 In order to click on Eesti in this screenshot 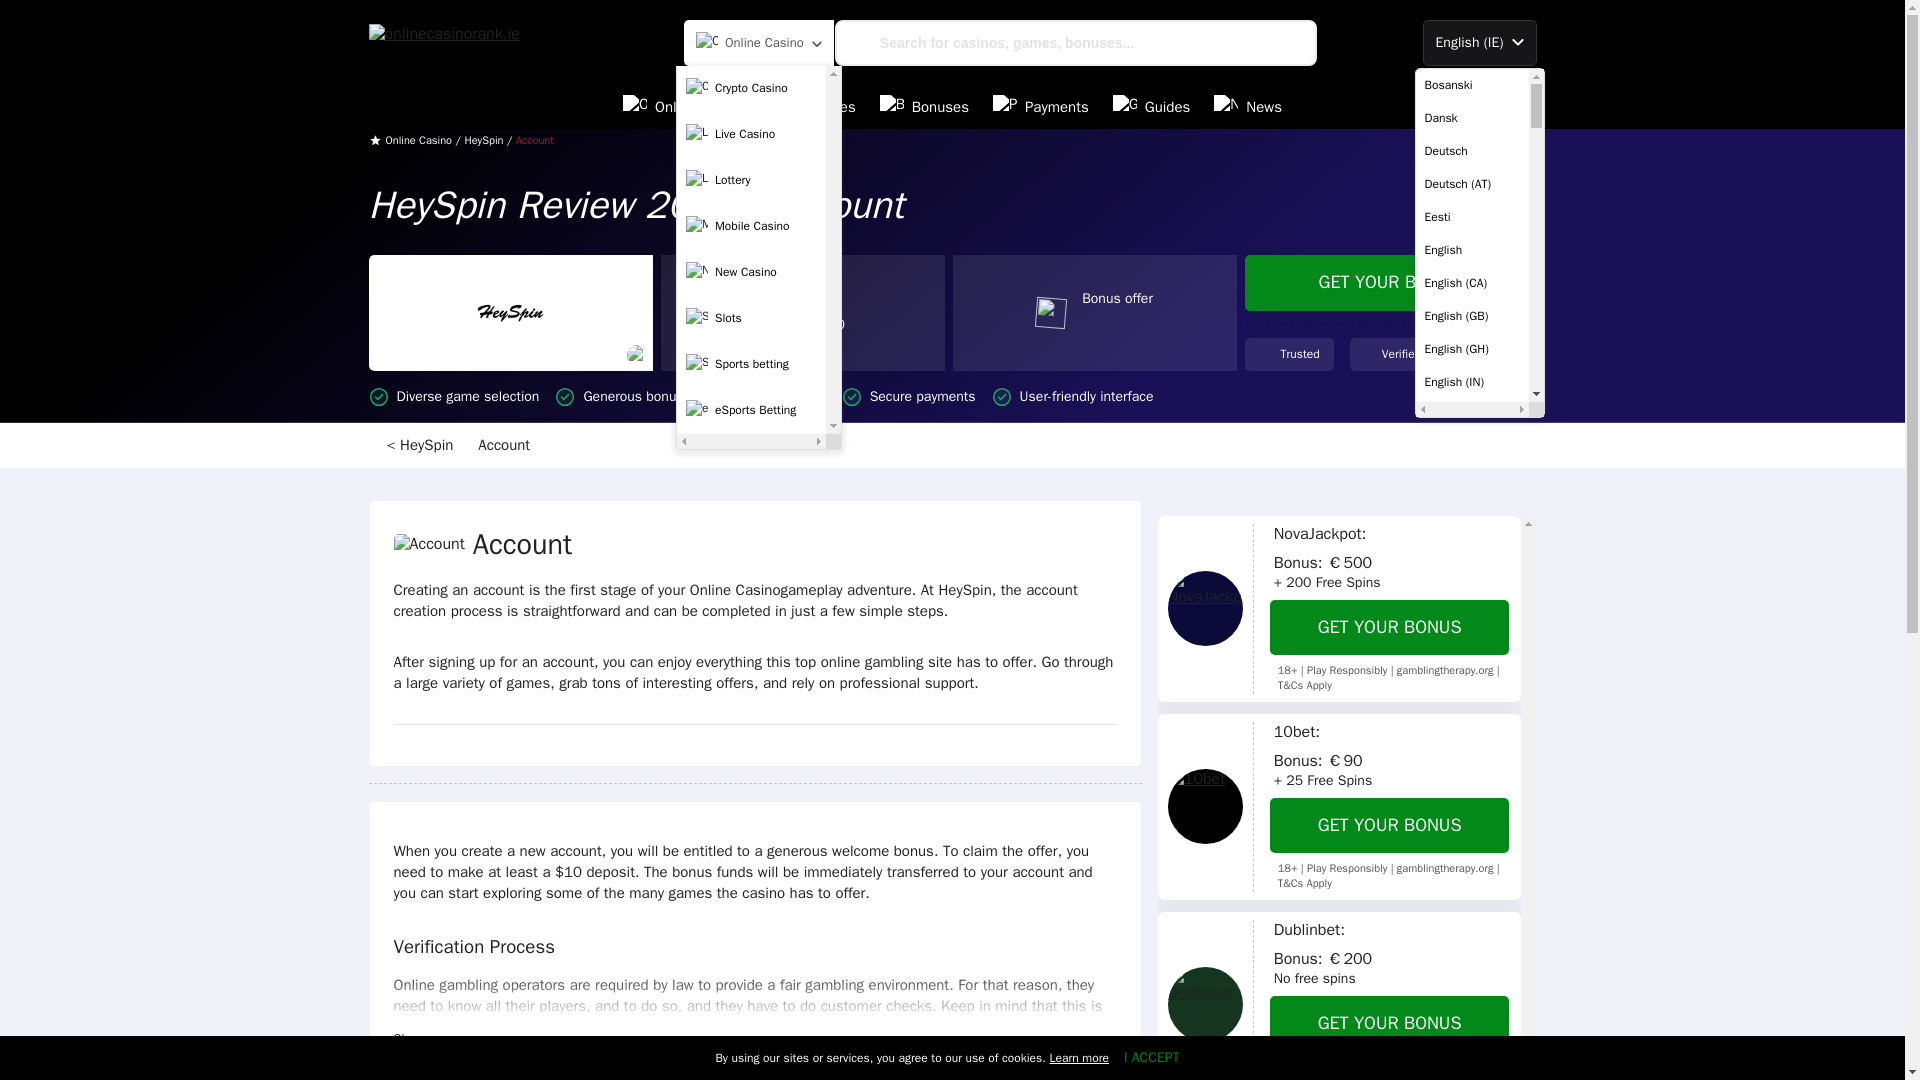, I will do `click(1472, 216)`.